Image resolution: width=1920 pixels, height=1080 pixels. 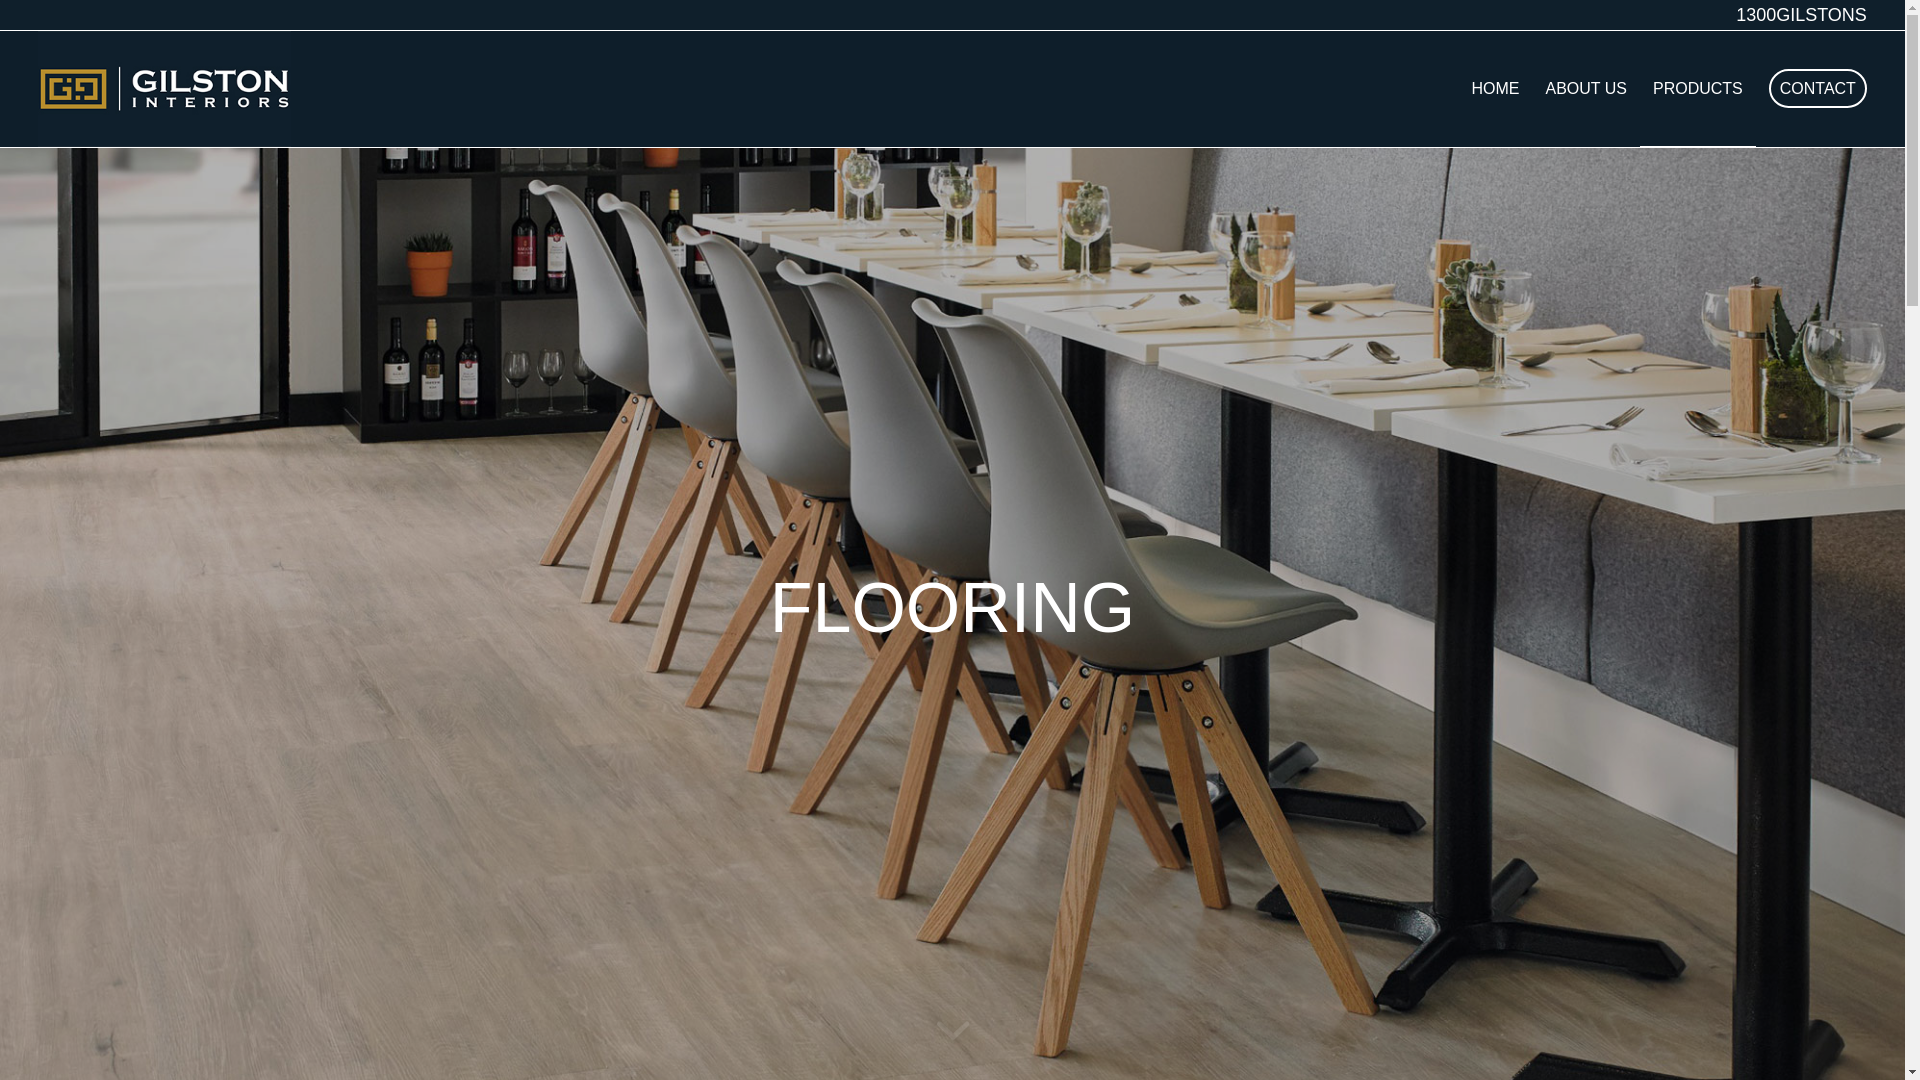 What do you see at coordinates (1586, 89) in the screenshot?
I see `ABOUT US` at bounding box center [1586, 89].